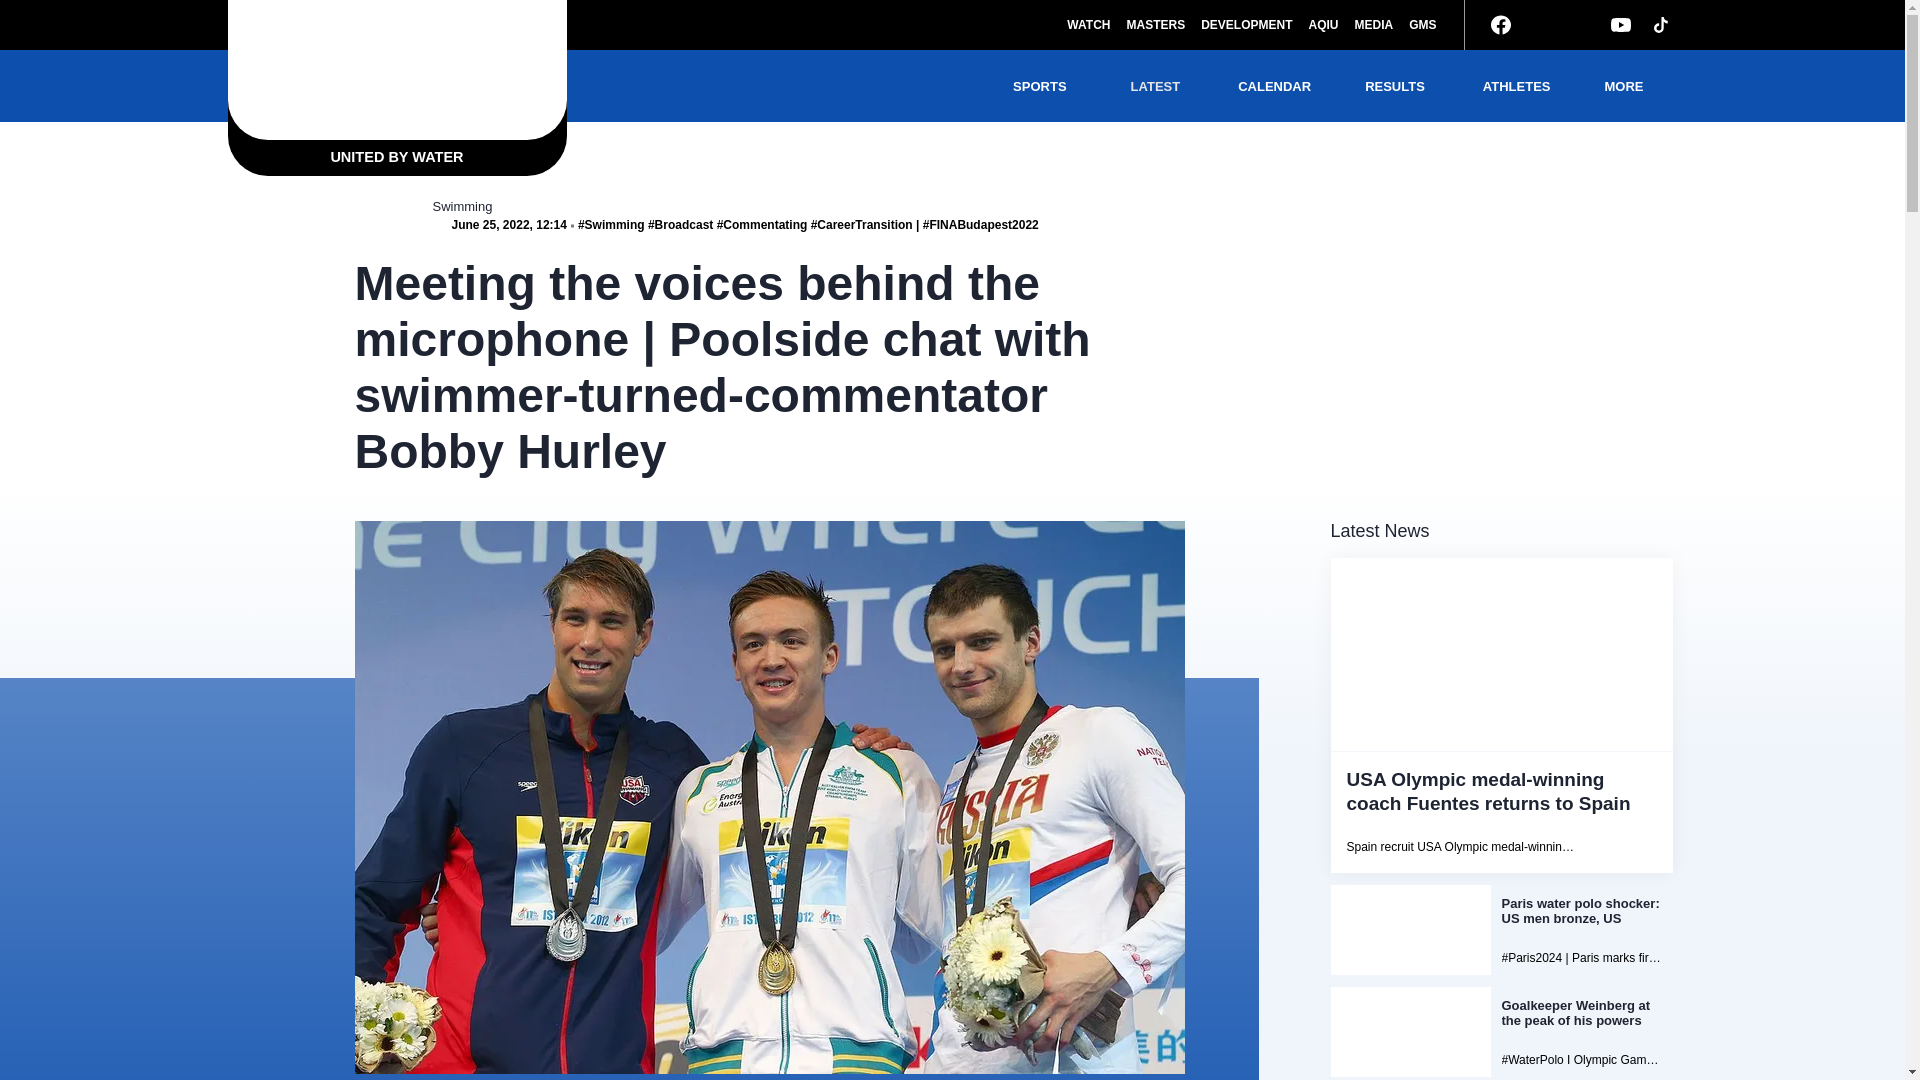  What do you see at coordinates (1322, 24) in the screenshot?
I see `AQIU` at bounding box center [1322, 24].